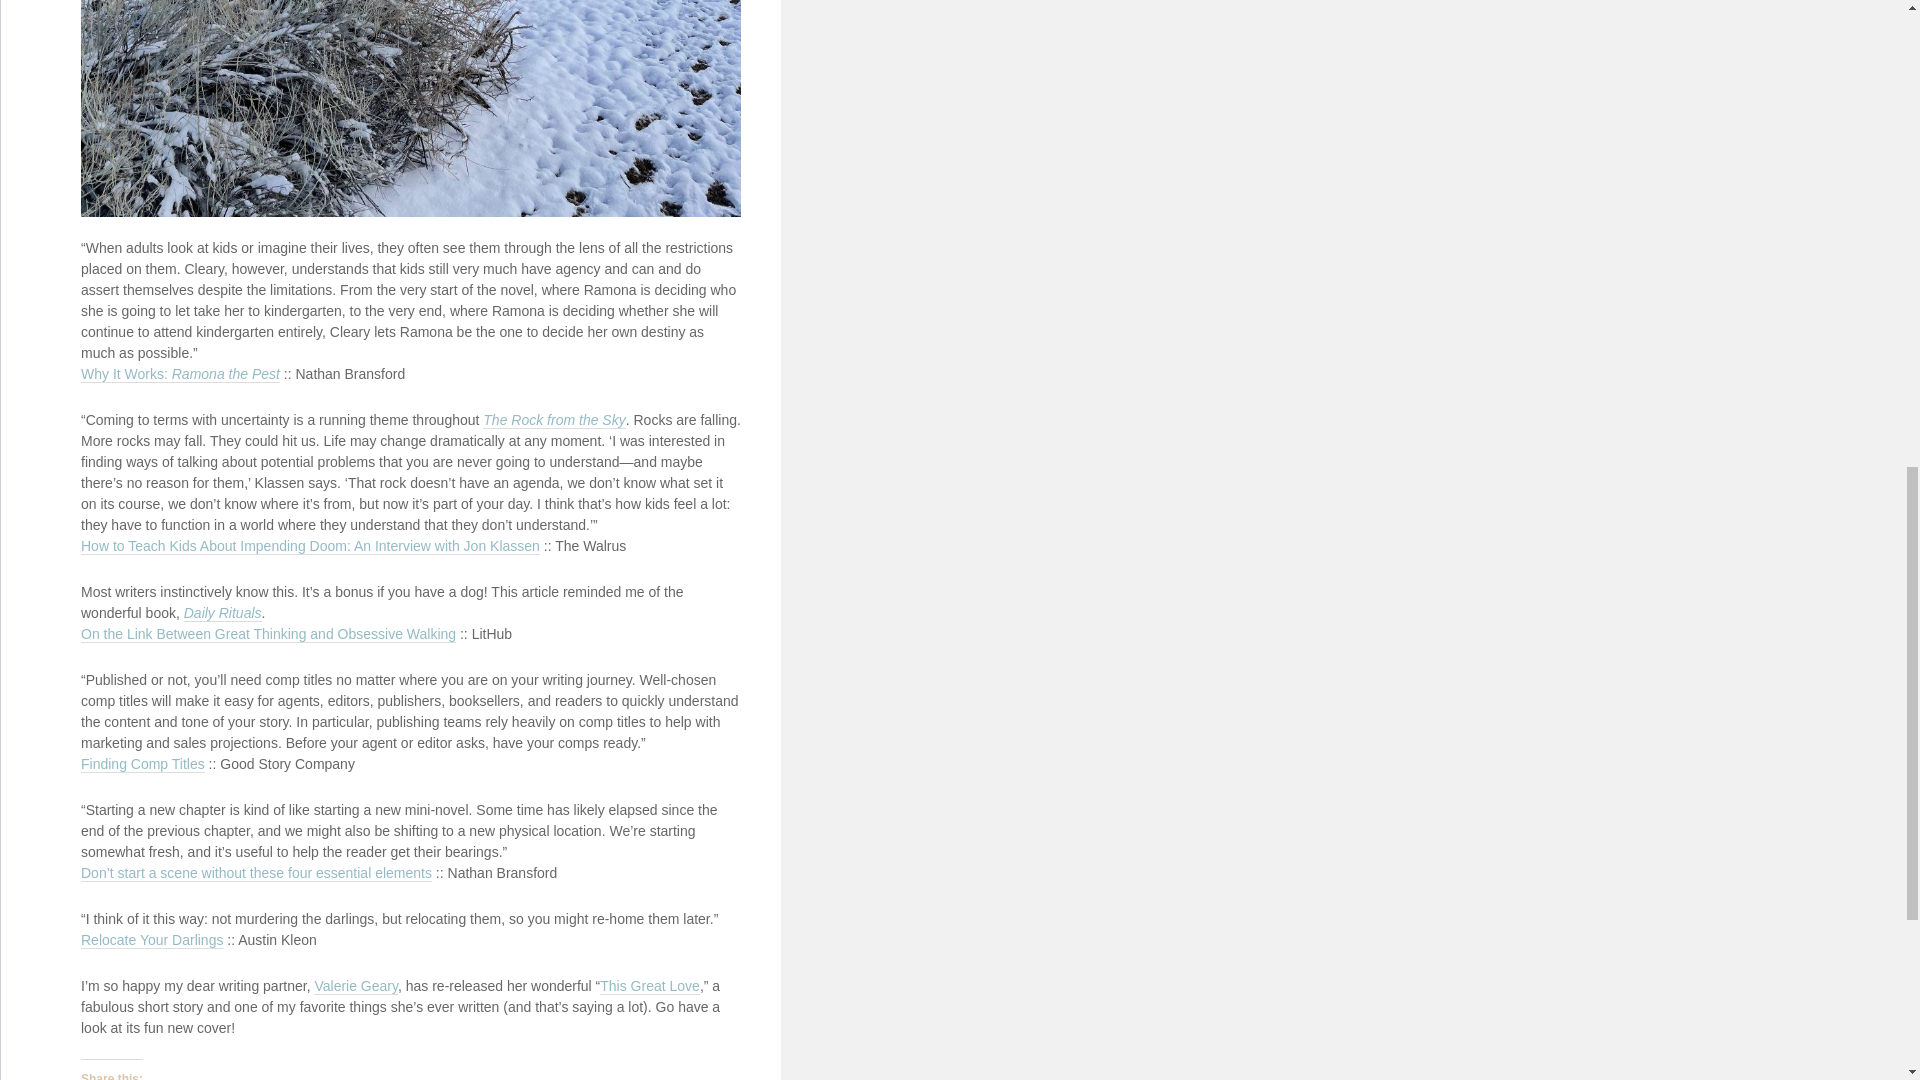 This screenshot has width=1920, height=1080. I want to click on The Rock from the Sky, so click(554, 420).